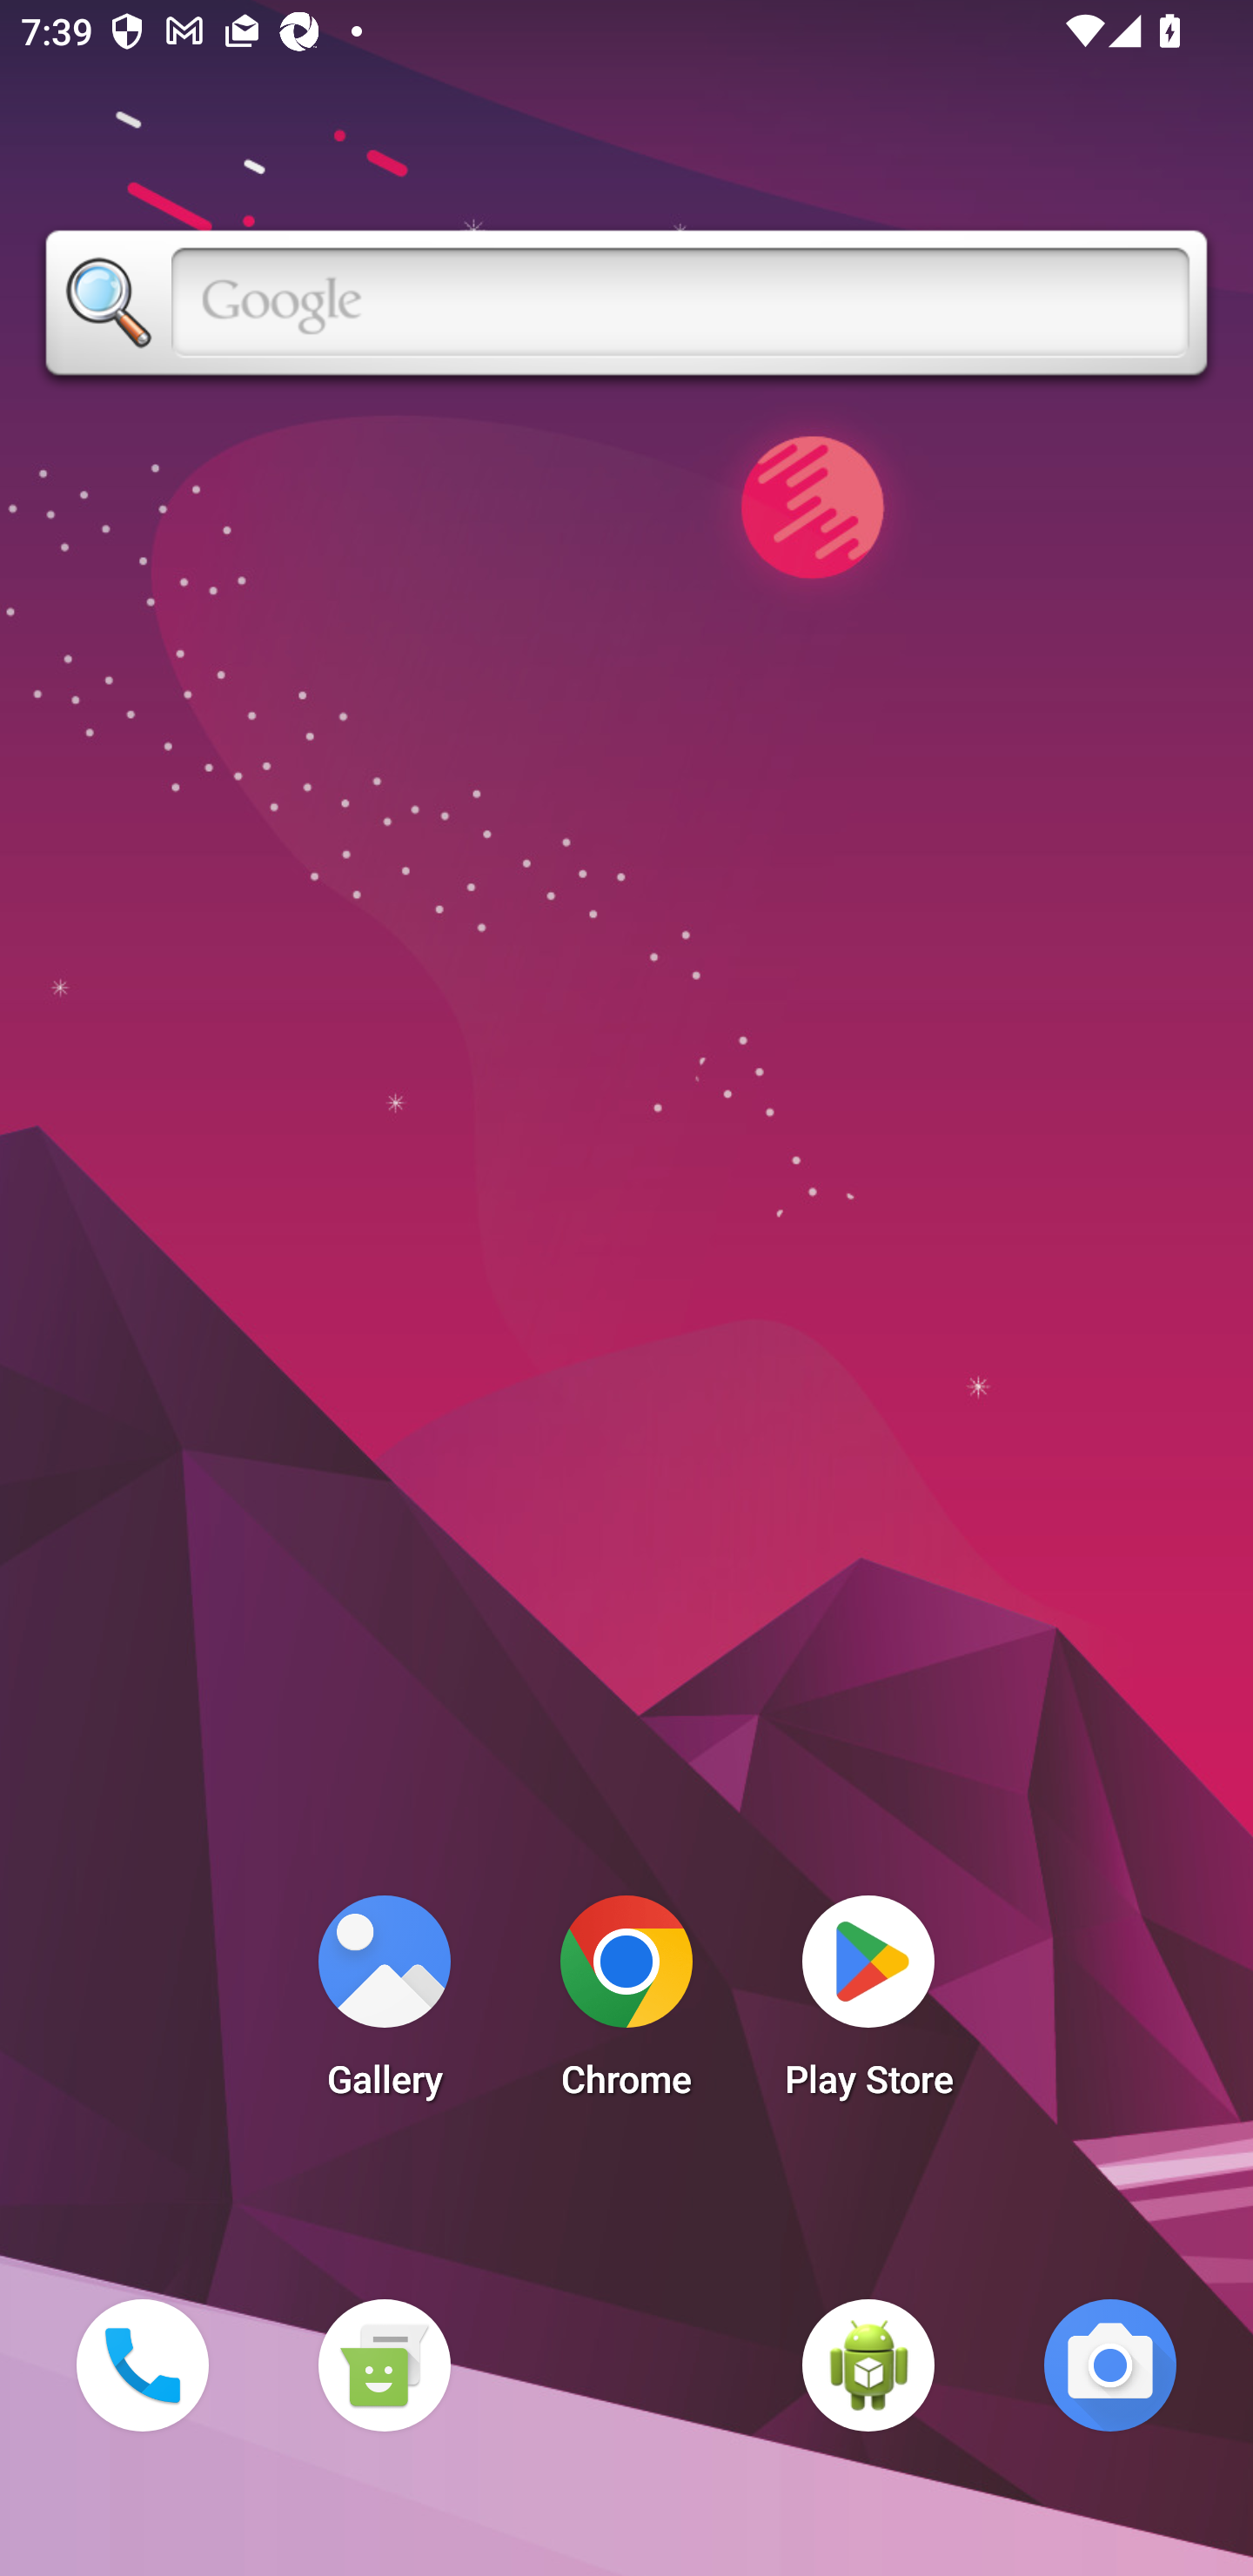  What do you see at coordinates (384, 2005) in the screenshot?
I see `Gallery` at bounding box center [384, 2005].